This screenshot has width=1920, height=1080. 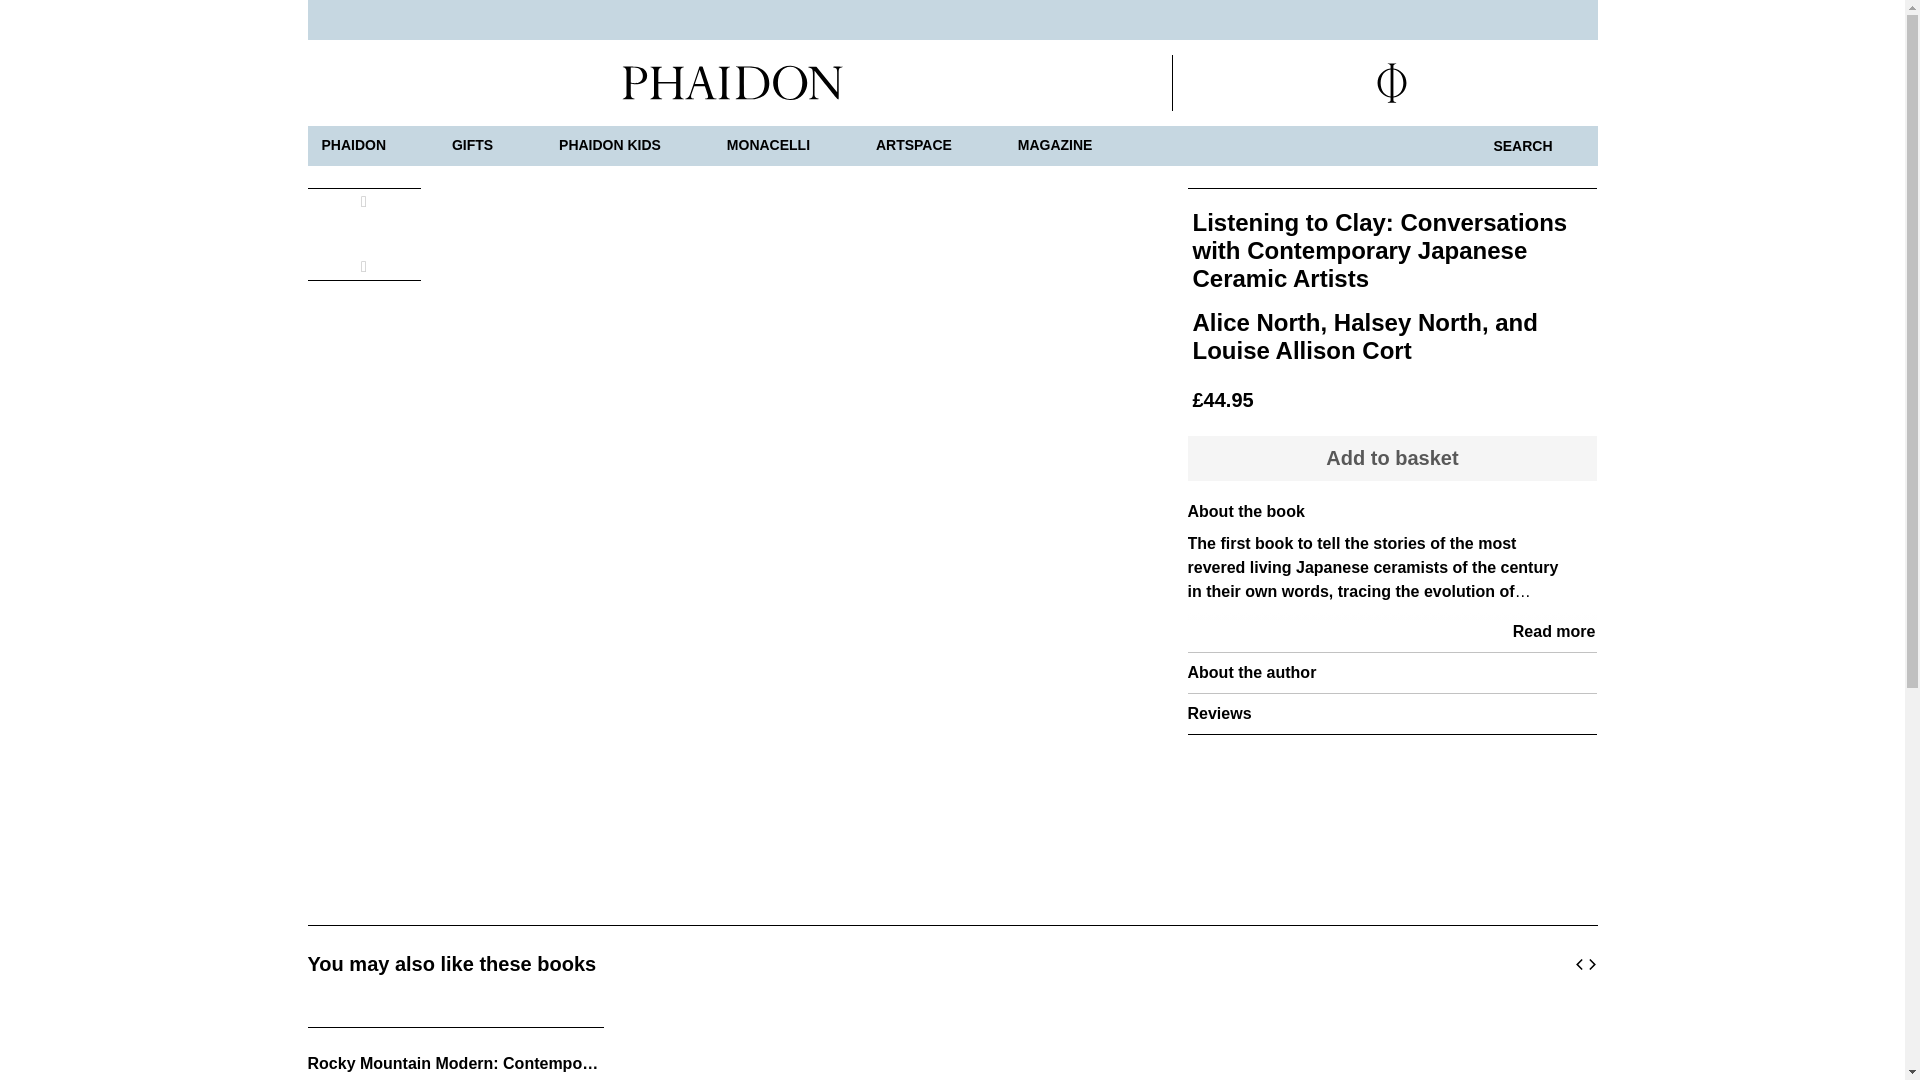 I want to click on MONACELLI, so click(x=768, y=146).